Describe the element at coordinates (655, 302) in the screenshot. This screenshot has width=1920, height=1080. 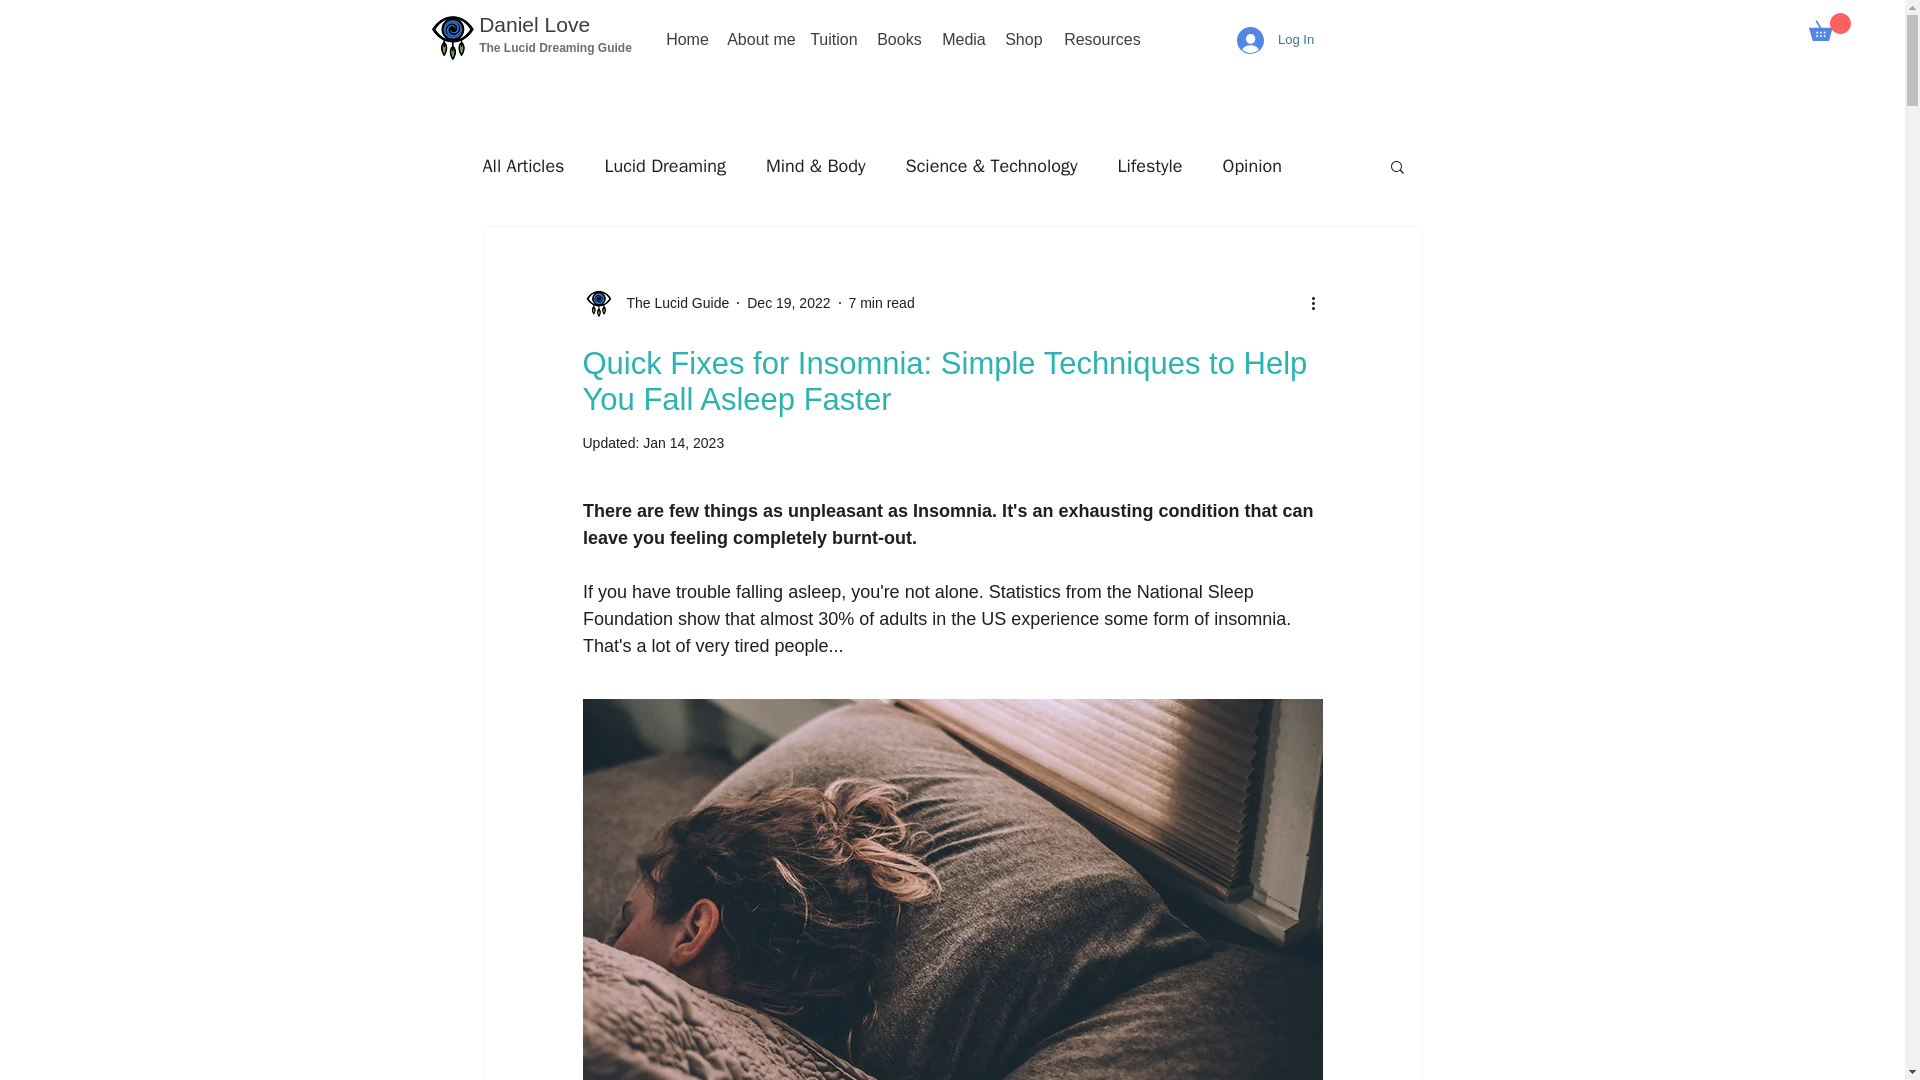
I see `The Lucid Guide` at that location.